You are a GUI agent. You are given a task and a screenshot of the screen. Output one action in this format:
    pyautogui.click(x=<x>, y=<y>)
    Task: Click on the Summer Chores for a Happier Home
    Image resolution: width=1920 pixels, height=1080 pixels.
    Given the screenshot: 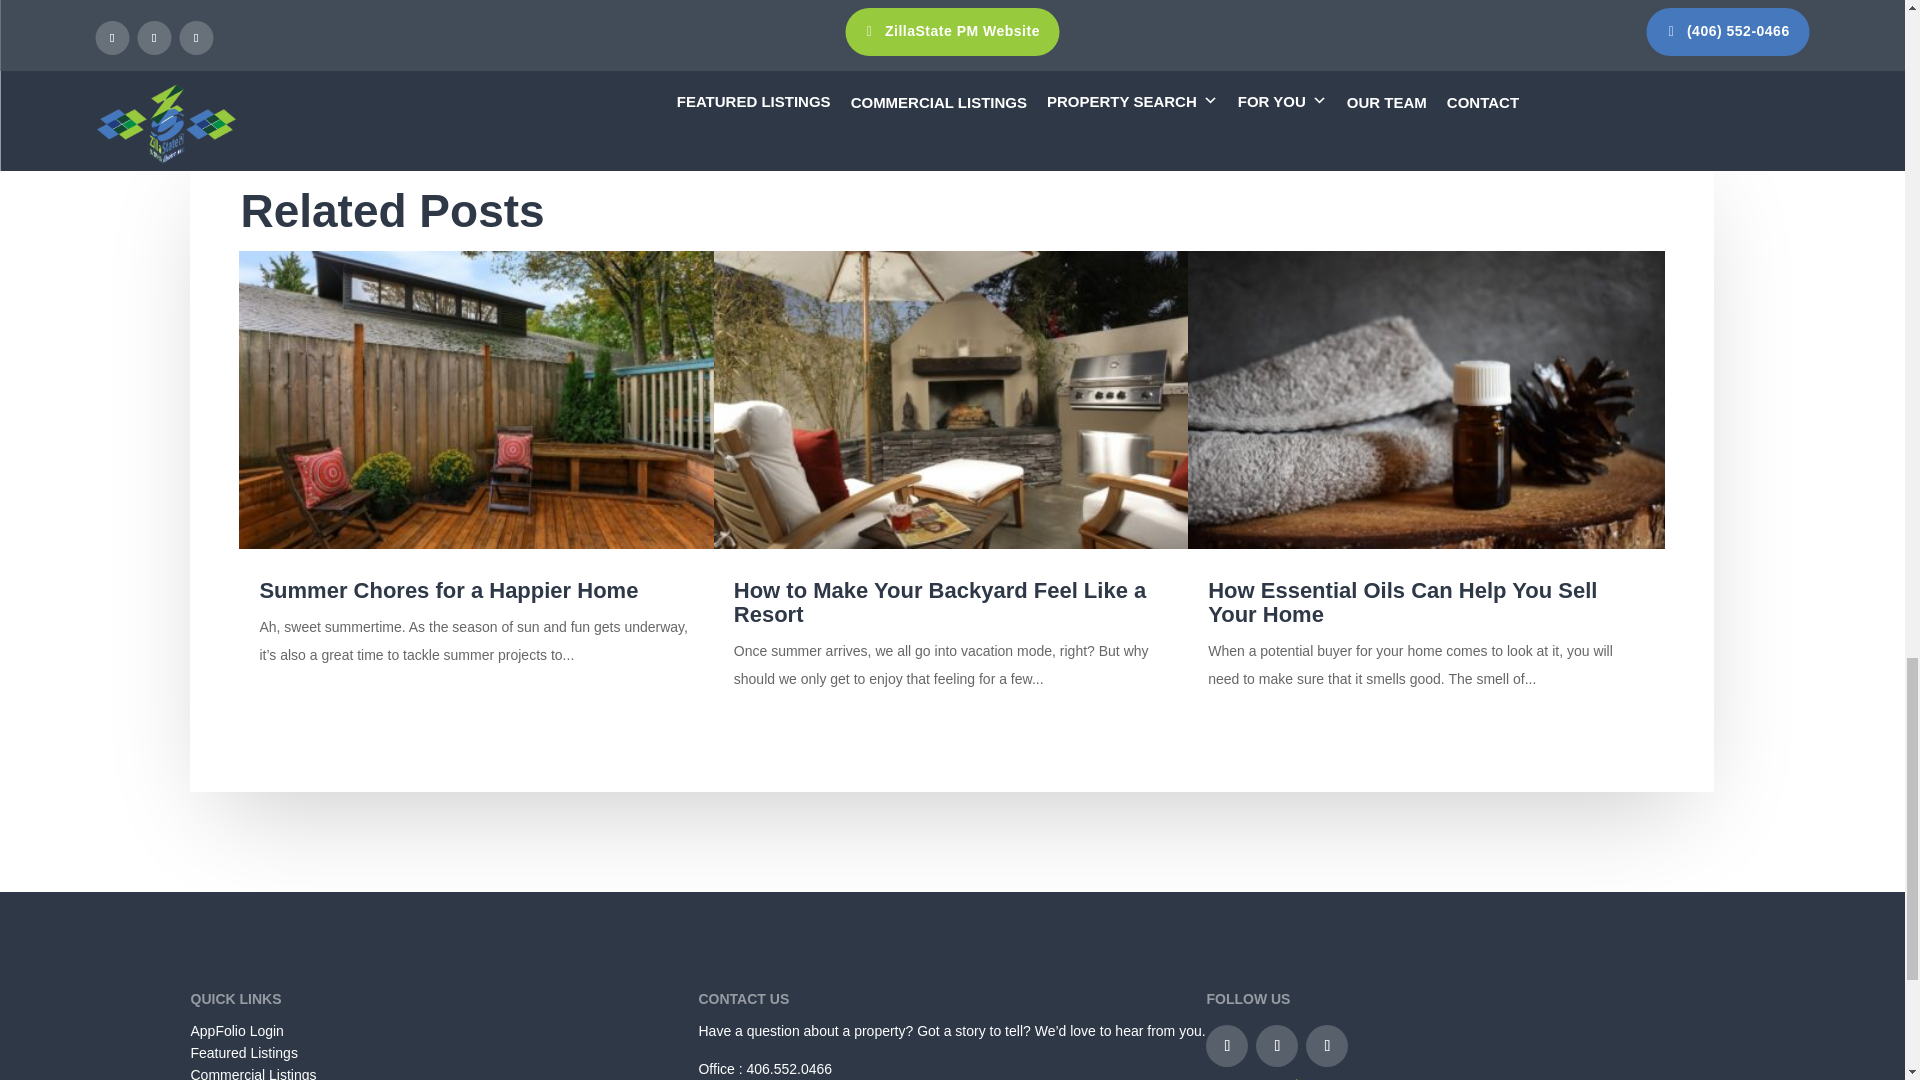 What is the action you would take?
    pyautogui.click(x=448, y=590)
    